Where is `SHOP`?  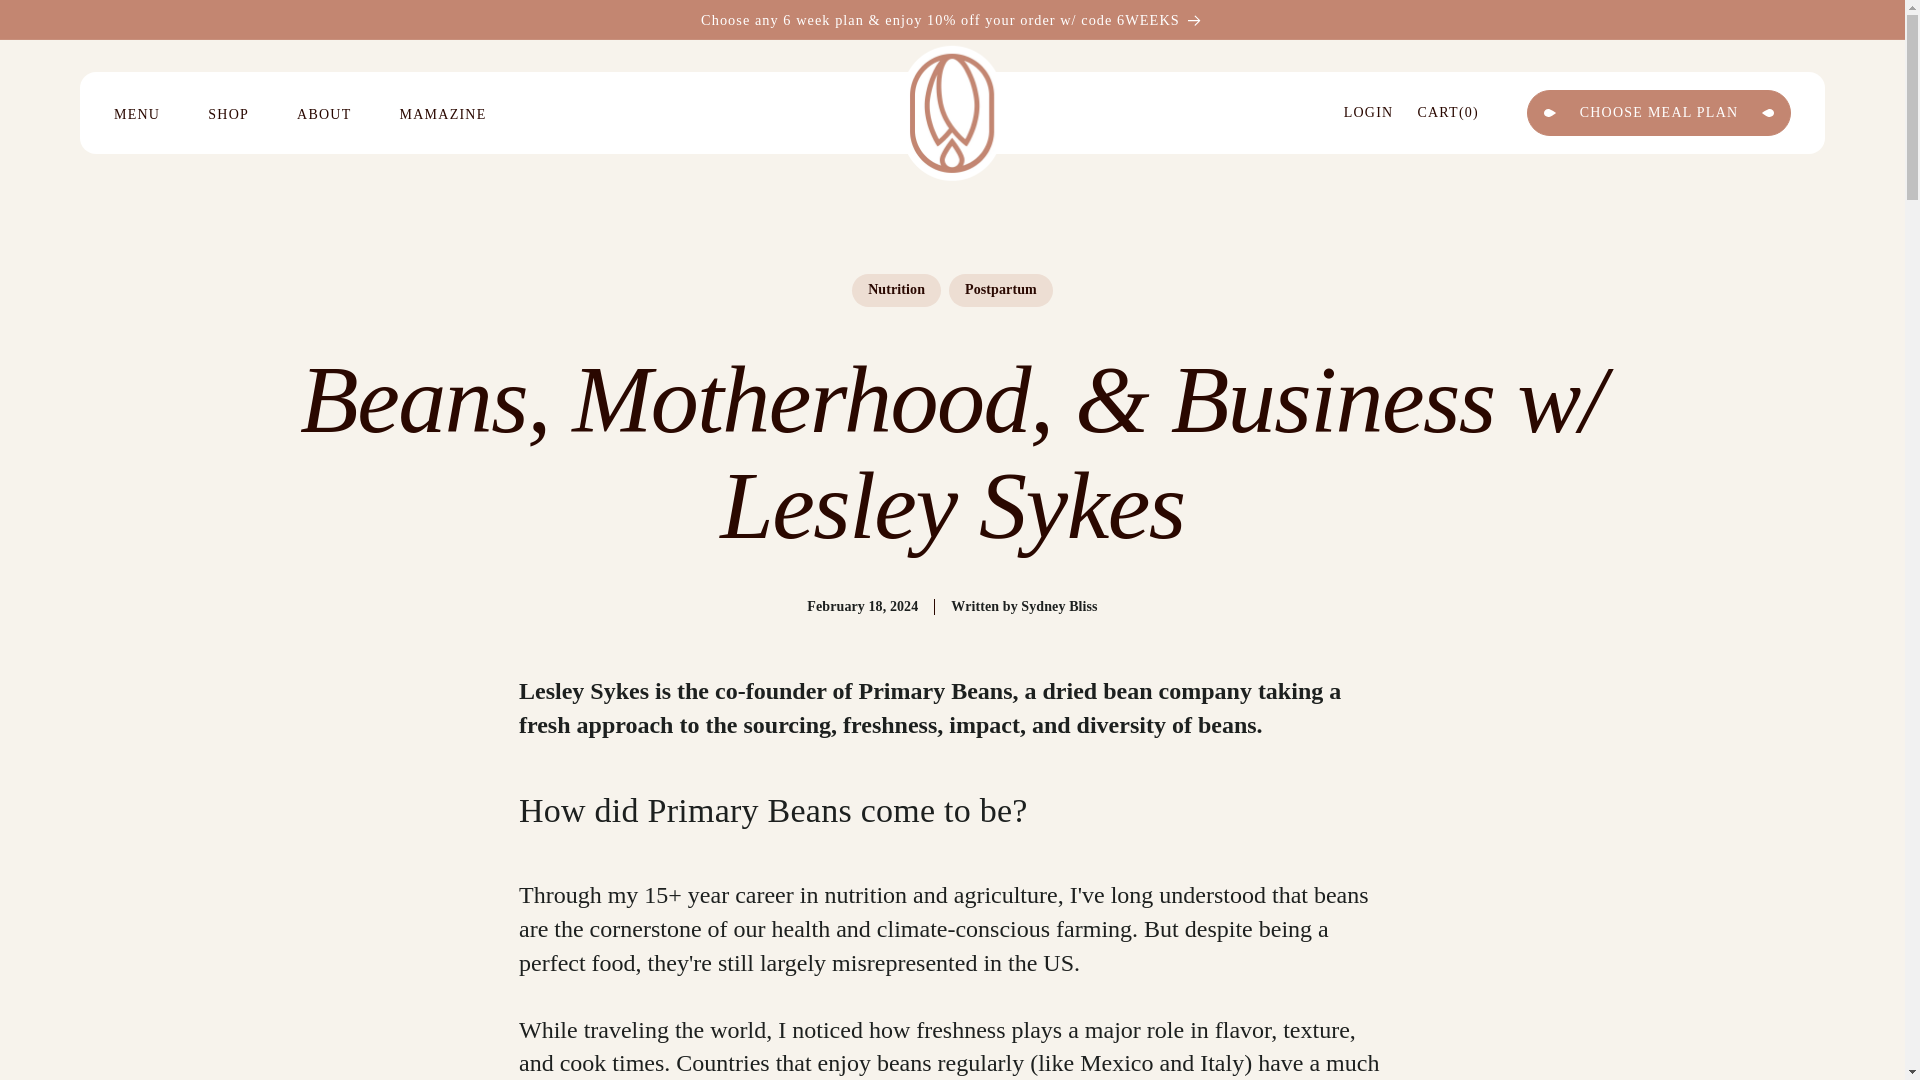 SHOP is located at coordinates (252, 115).